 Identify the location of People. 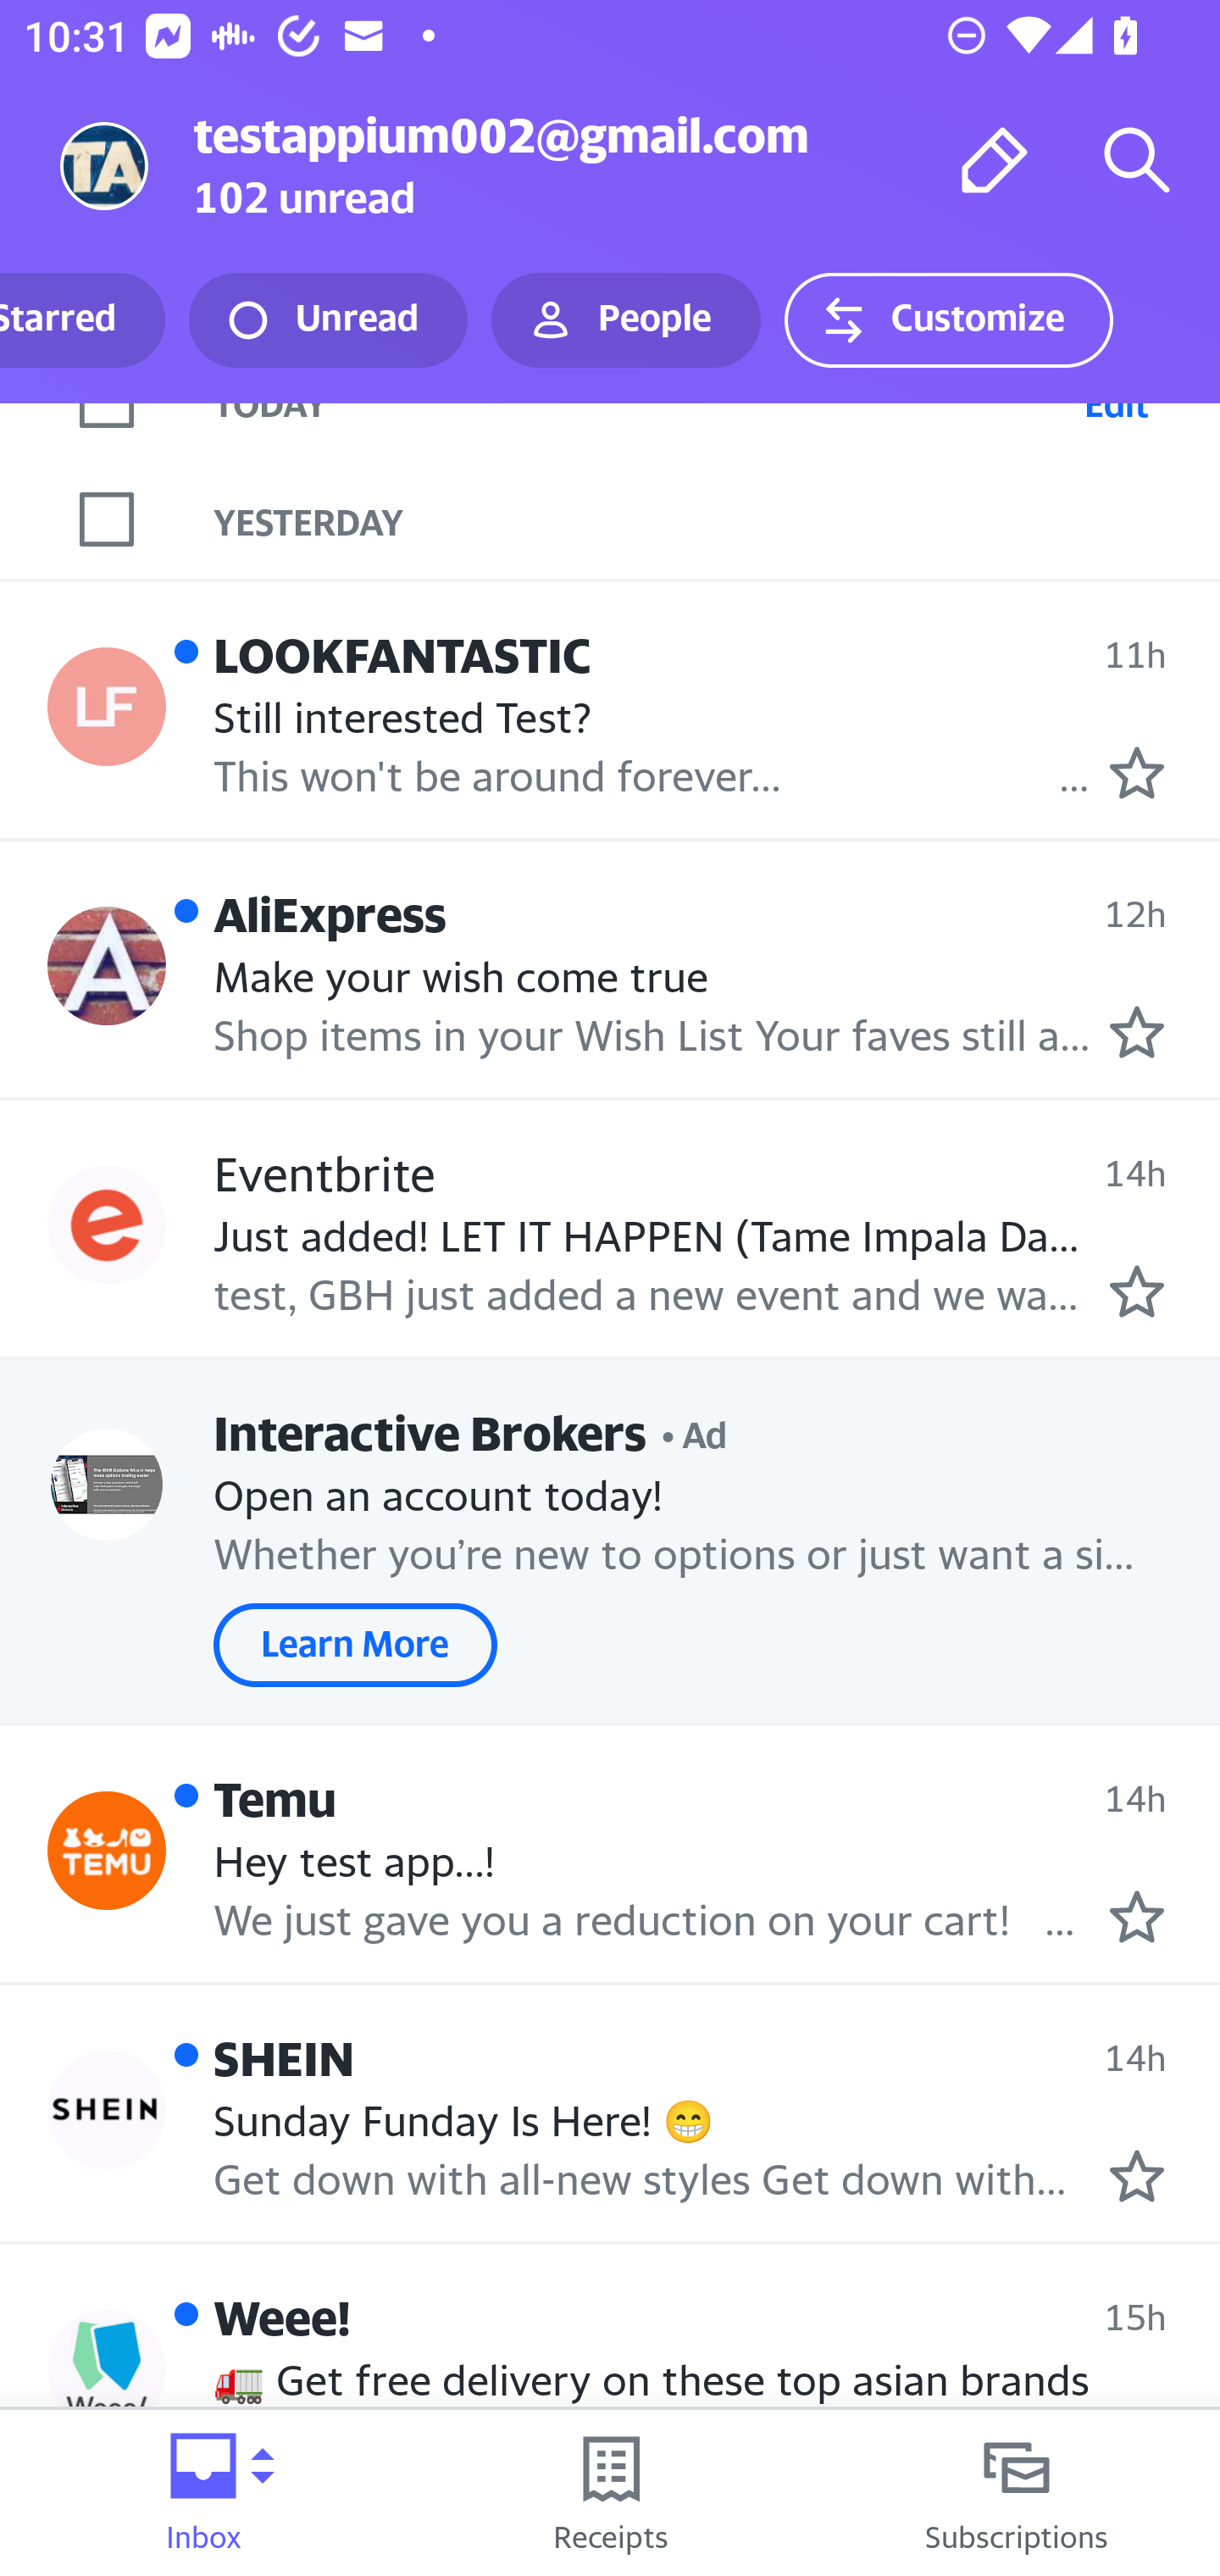
(626, 320).